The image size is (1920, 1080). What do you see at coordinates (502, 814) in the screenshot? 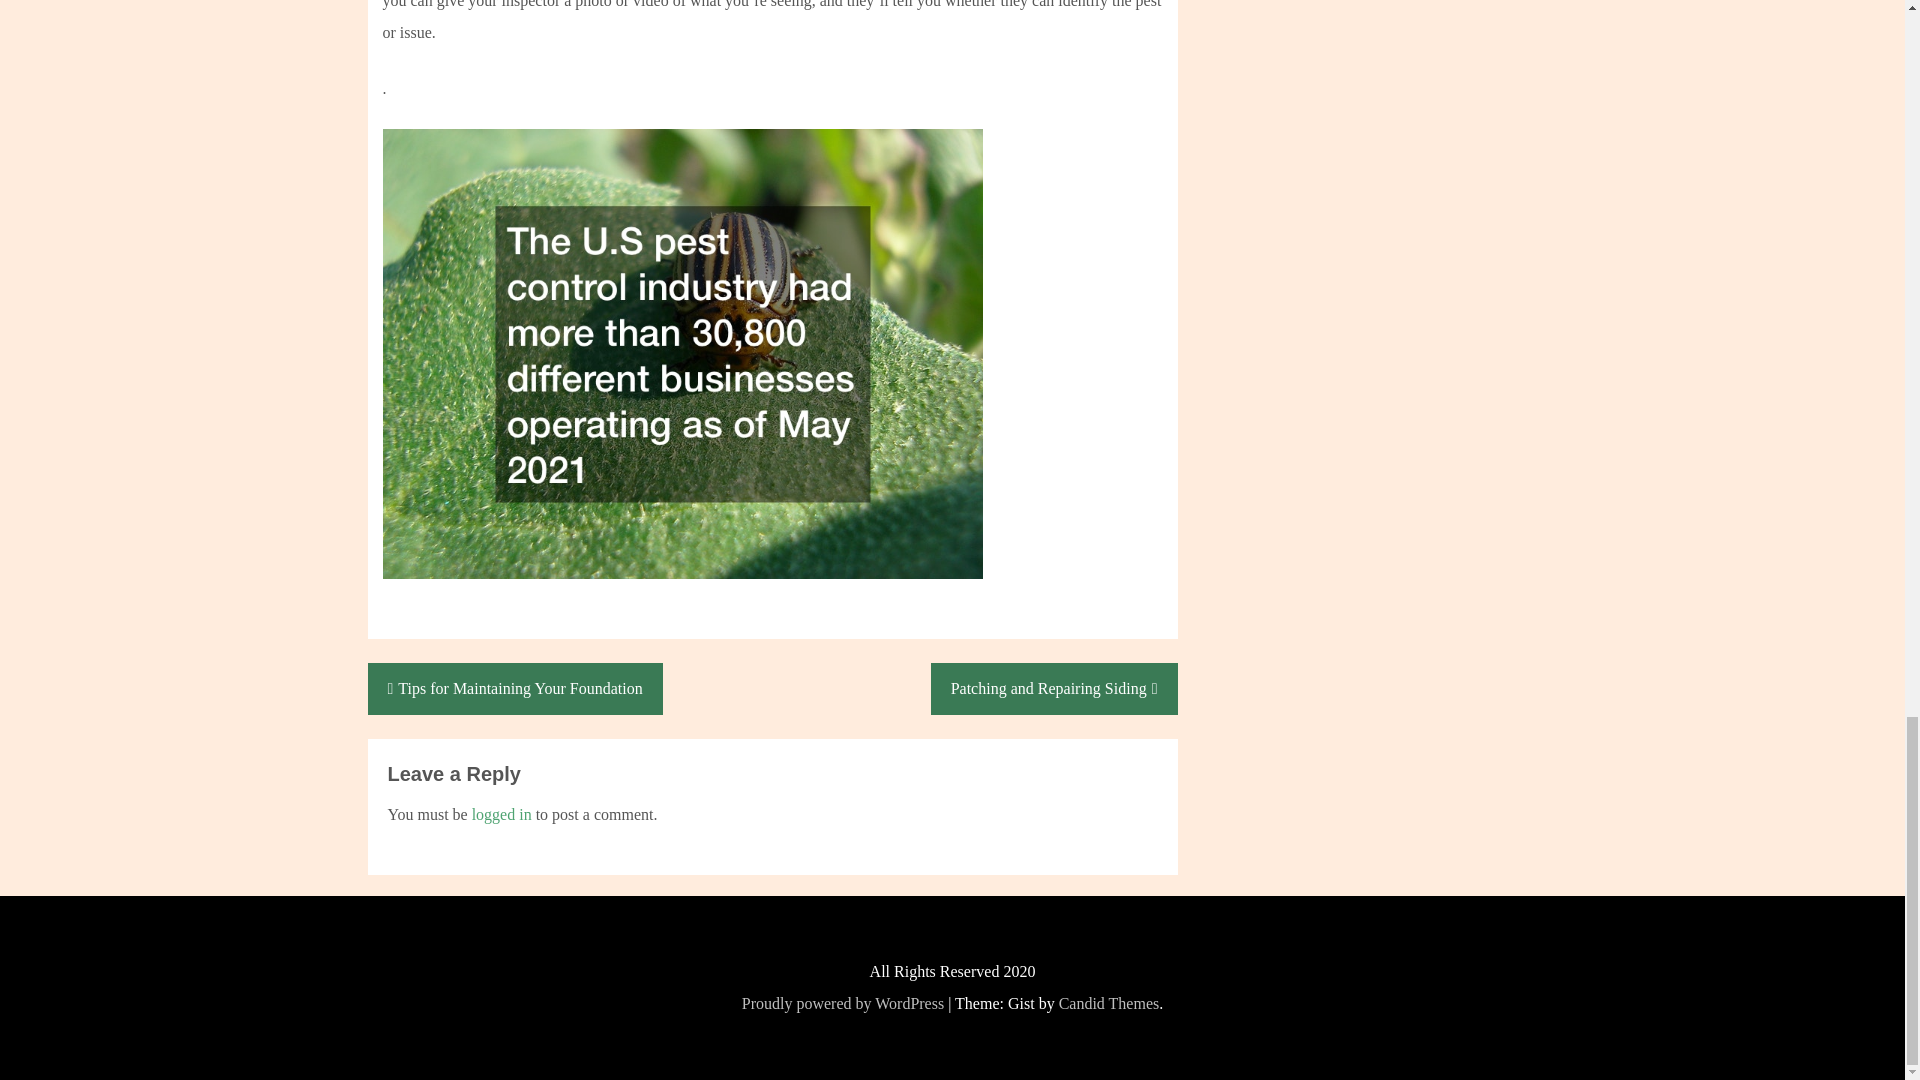
I see `logged in` at bounding box center [502, 814].